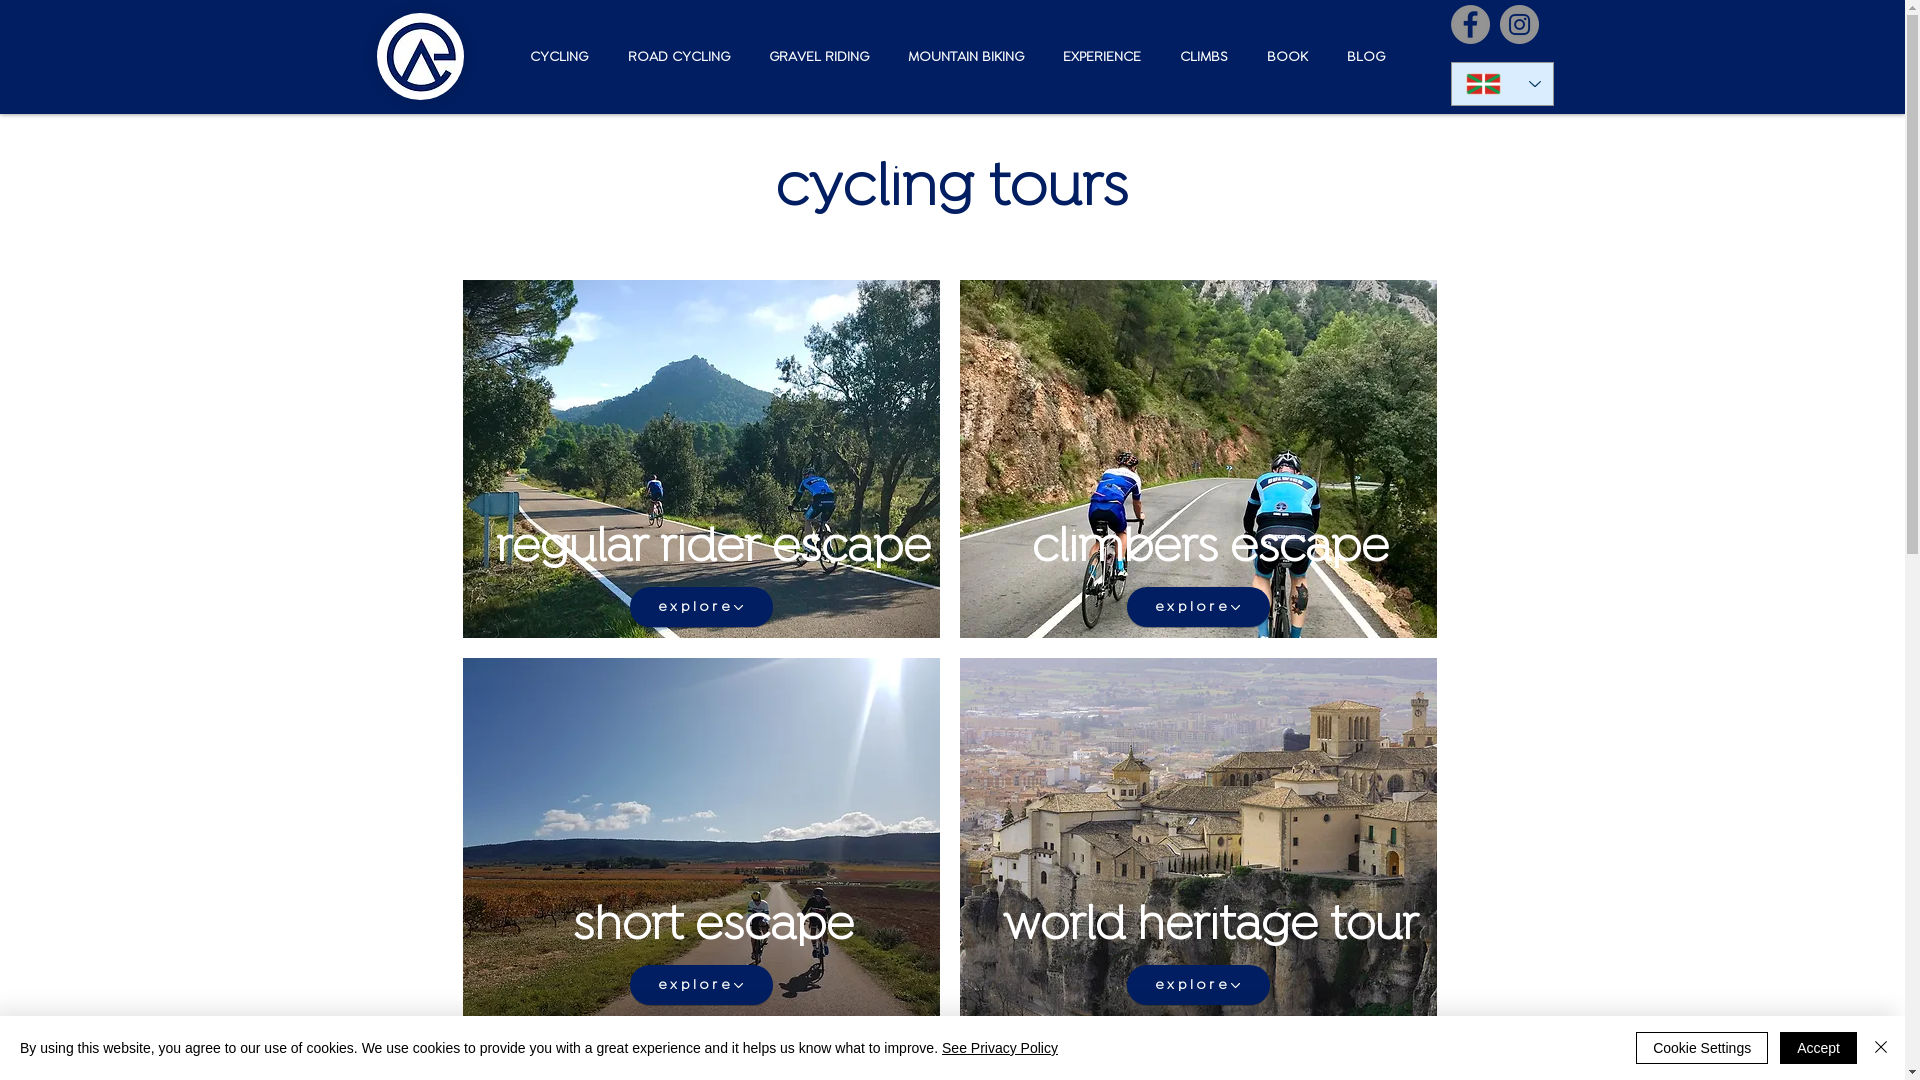 The image size is (1920, 1080). Describe the element at coordinates (962, 57) in the screenshot. I see `MOUNTAIN BIKING` at that location.